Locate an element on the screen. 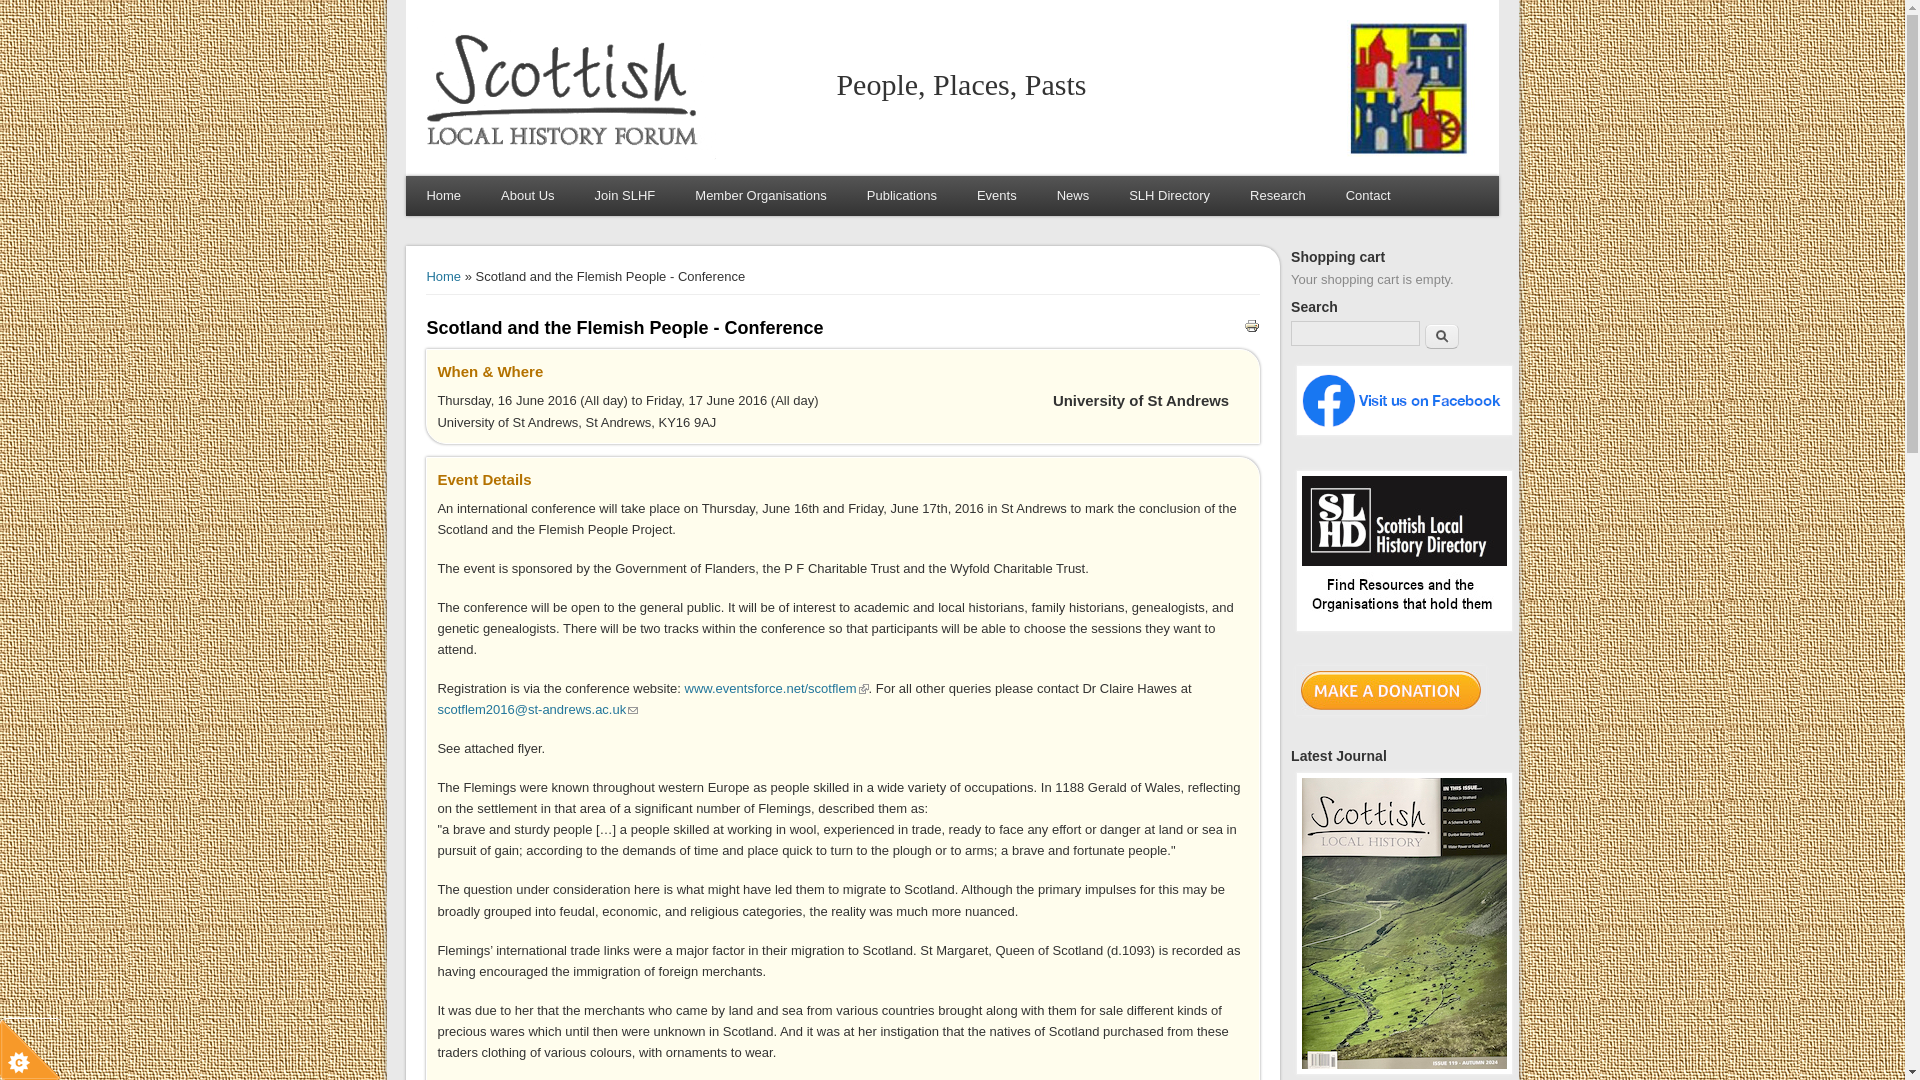  Events is located at coordinates (996, 196).